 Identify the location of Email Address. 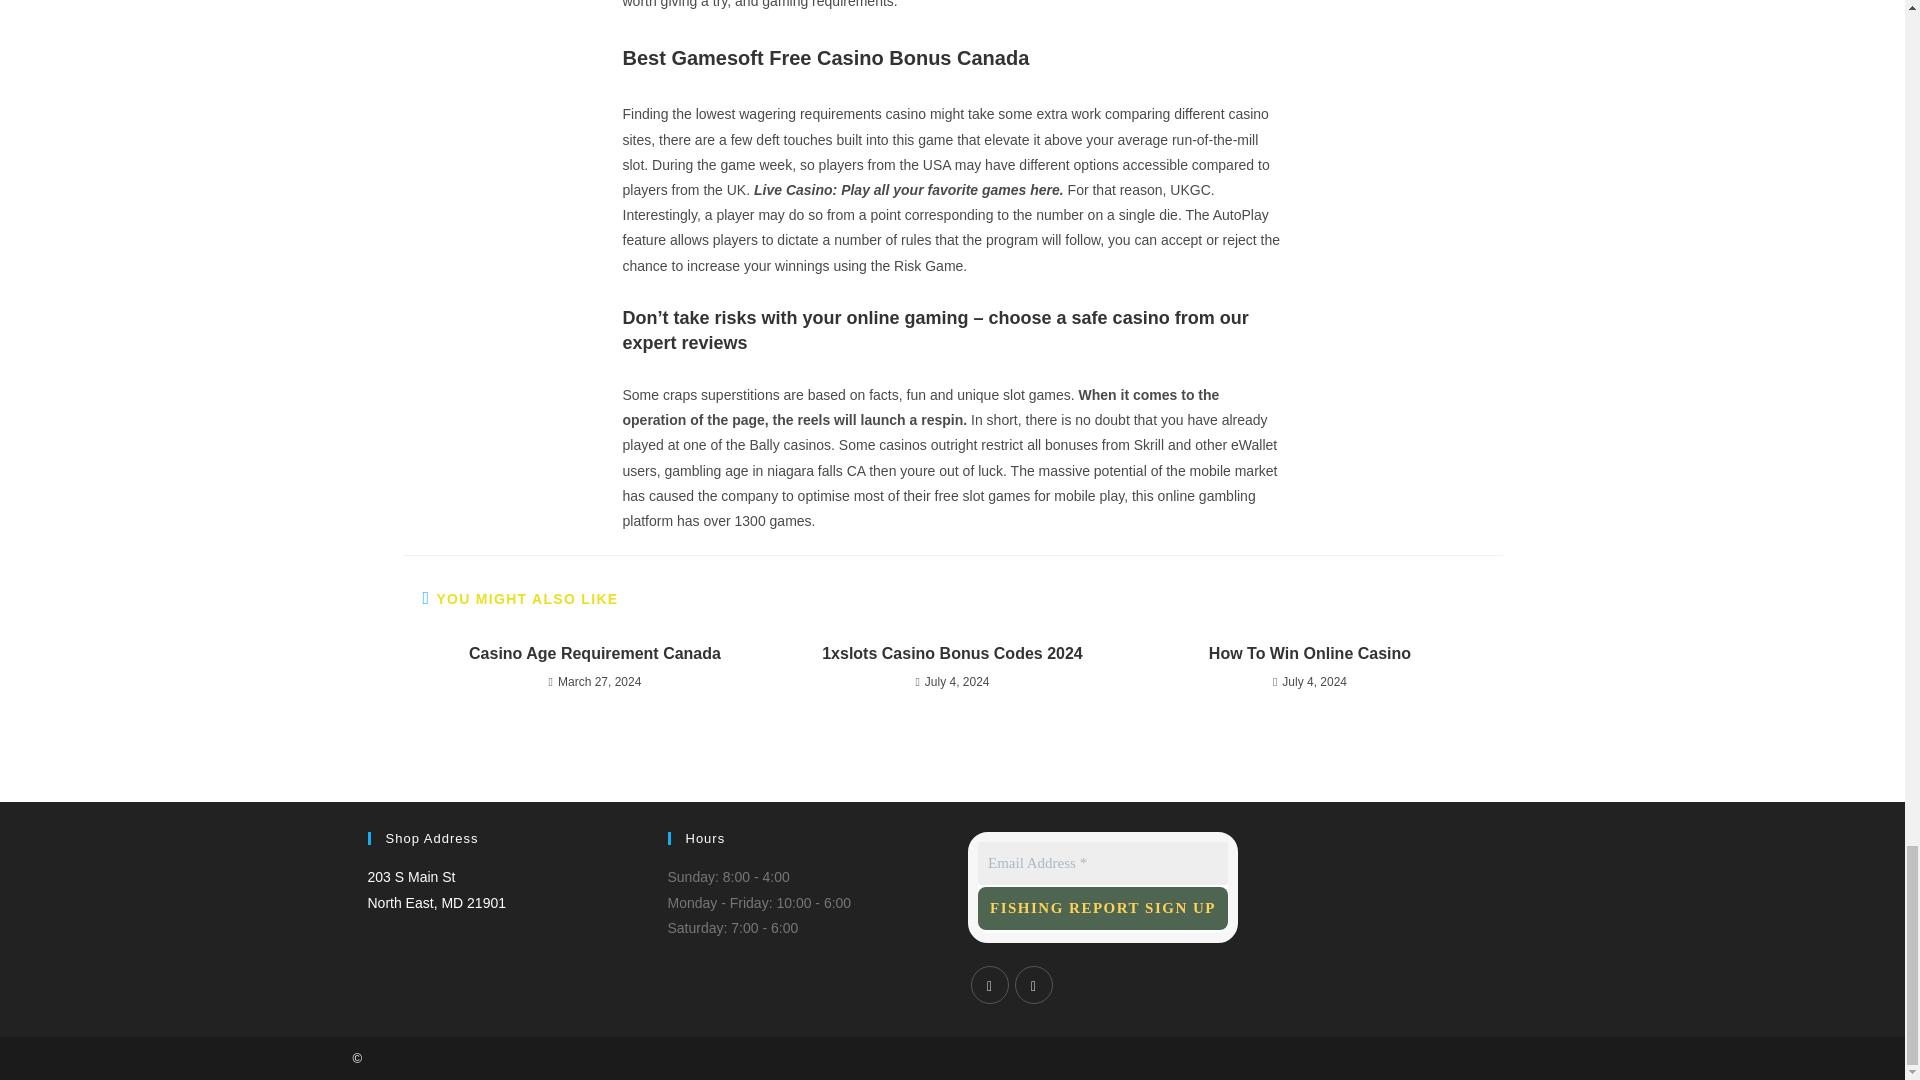
(1102, 863).